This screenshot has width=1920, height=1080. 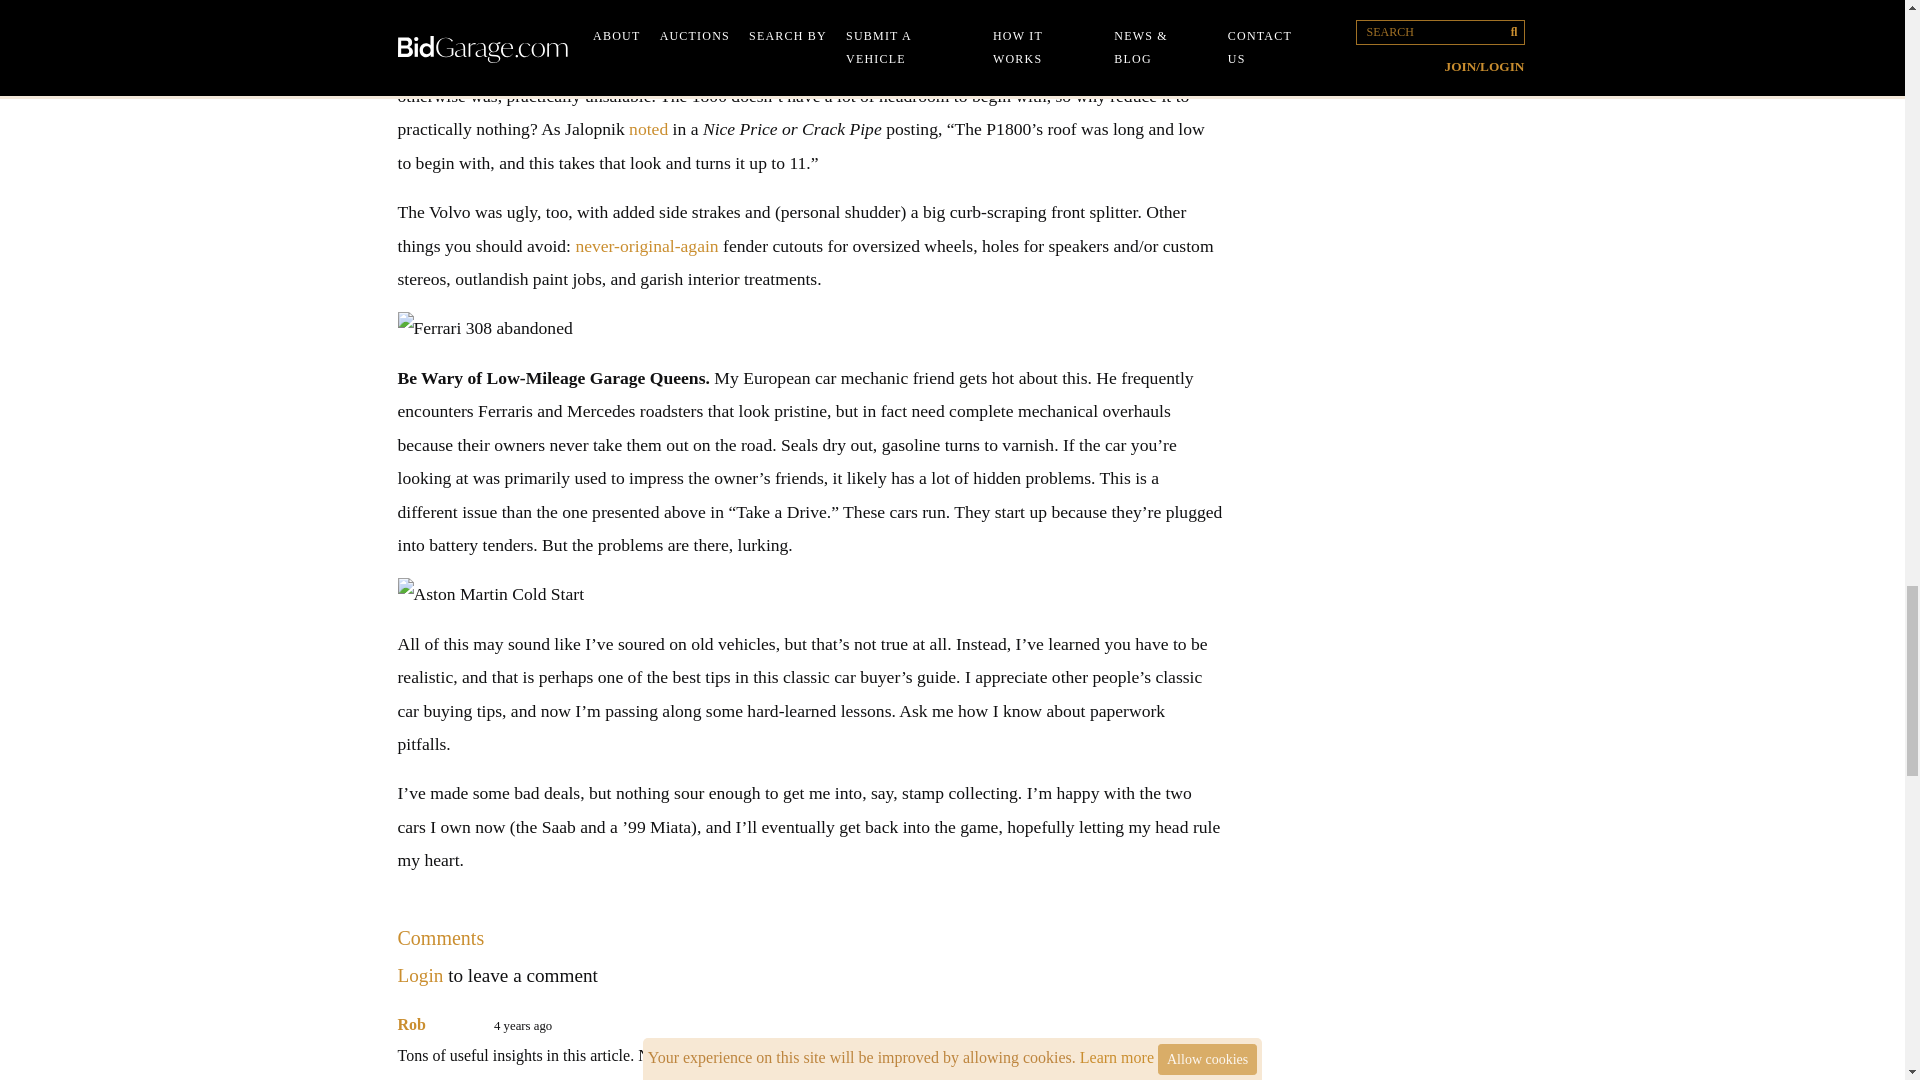 What do you see at coordinates (810, 594) in the screenshot?
I see `Aston Martin Cold Start` at bounding box center [810, 594].